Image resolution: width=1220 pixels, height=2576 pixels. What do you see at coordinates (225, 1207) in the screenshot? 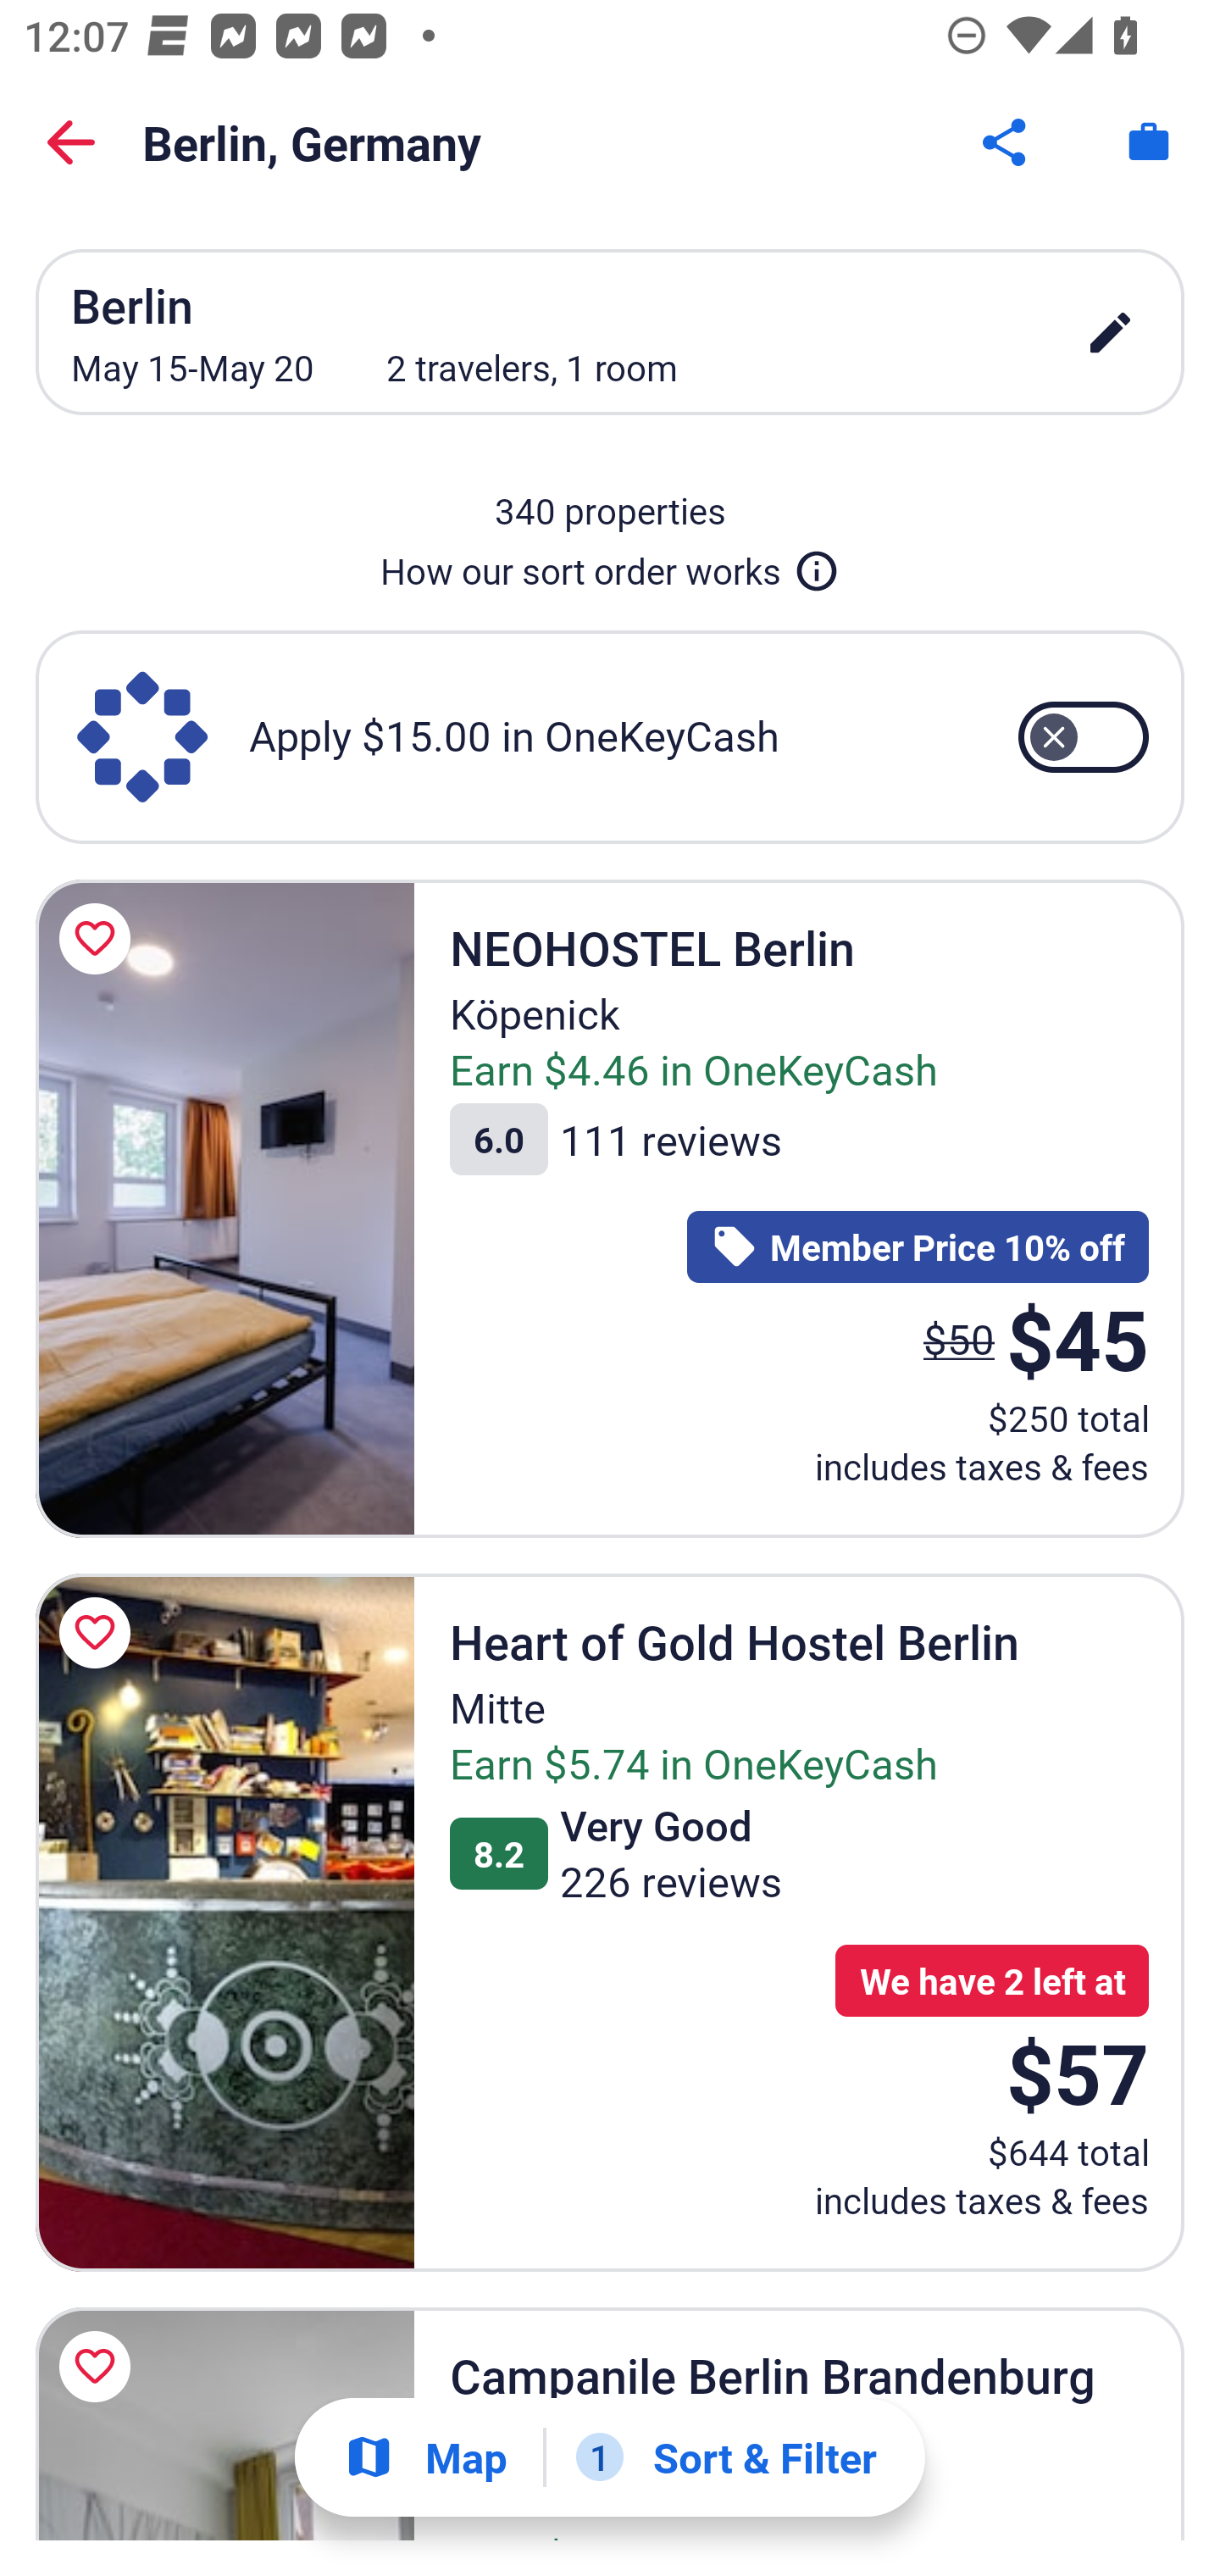
I see `NEOHOSTEL Berlin` at bounding box center [225, 1207].